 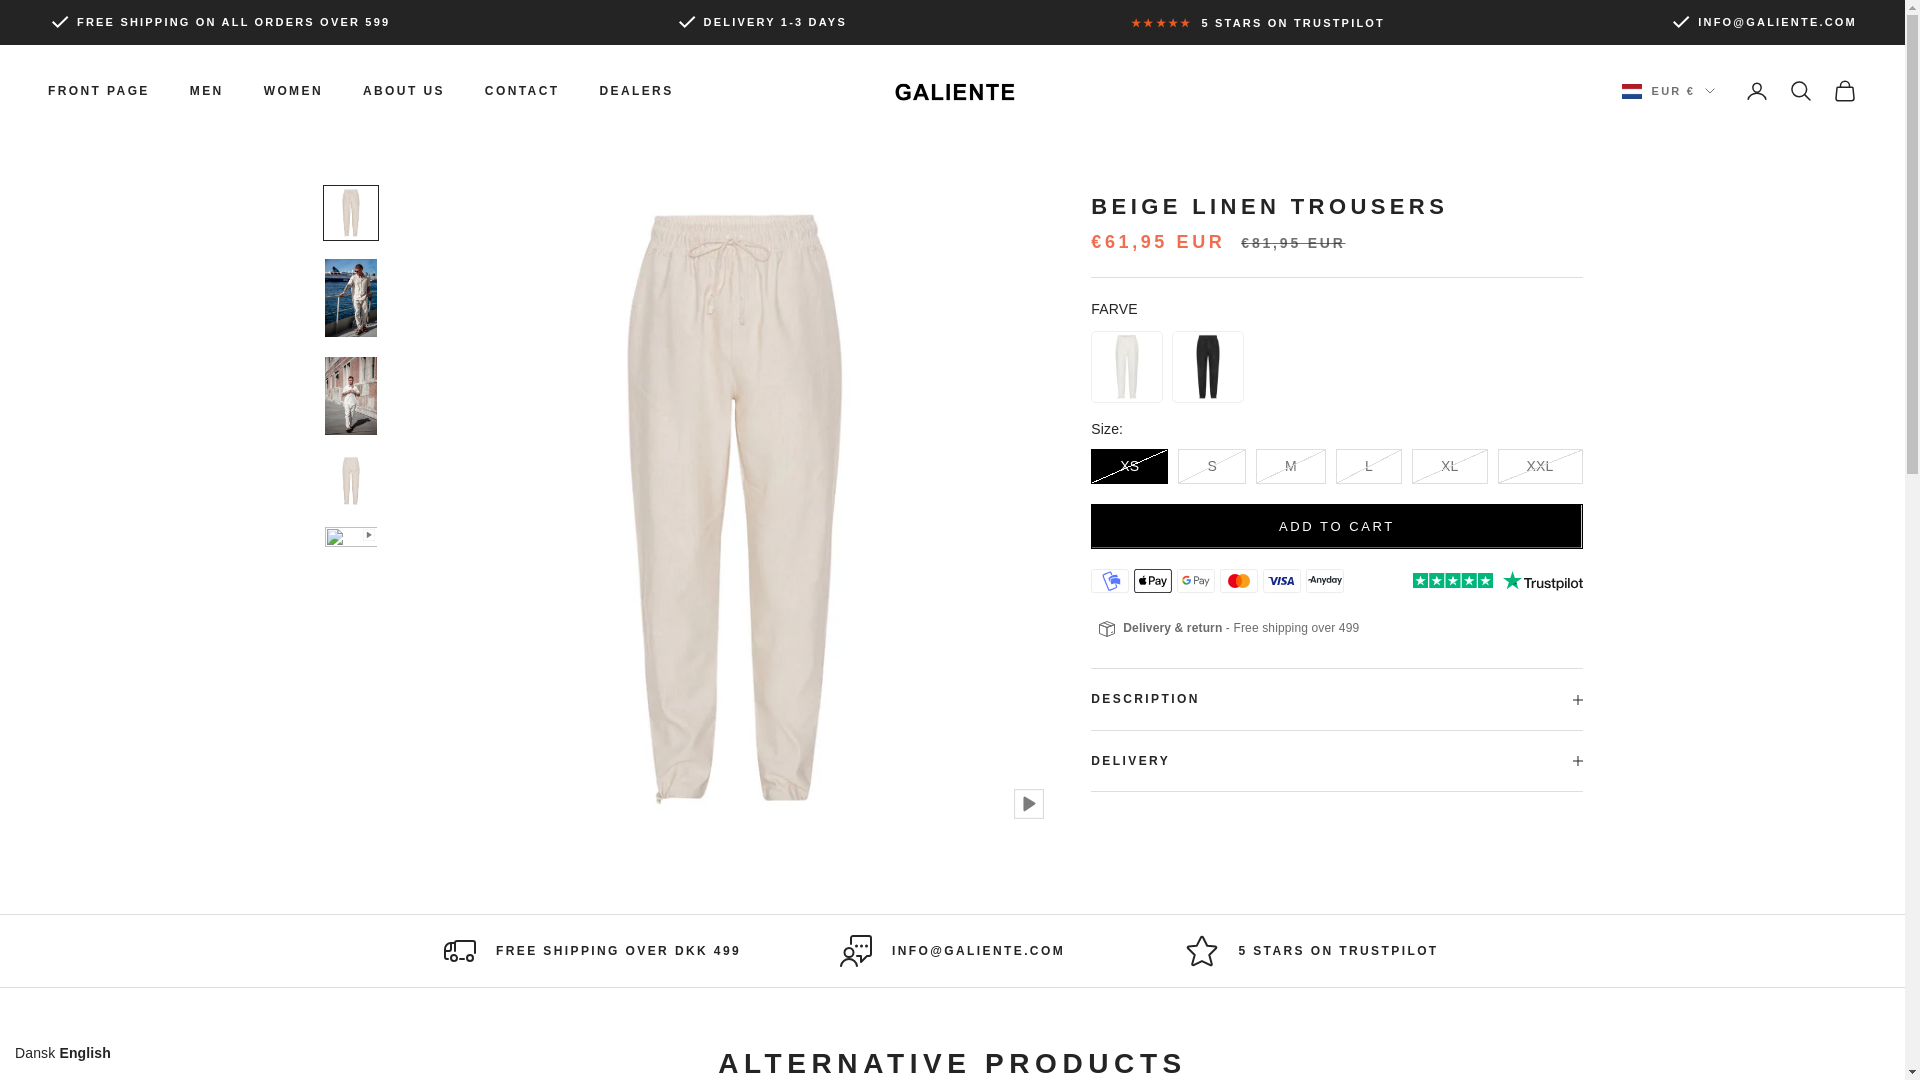 I want to click on CONTACT, so click(x=522, y=91).